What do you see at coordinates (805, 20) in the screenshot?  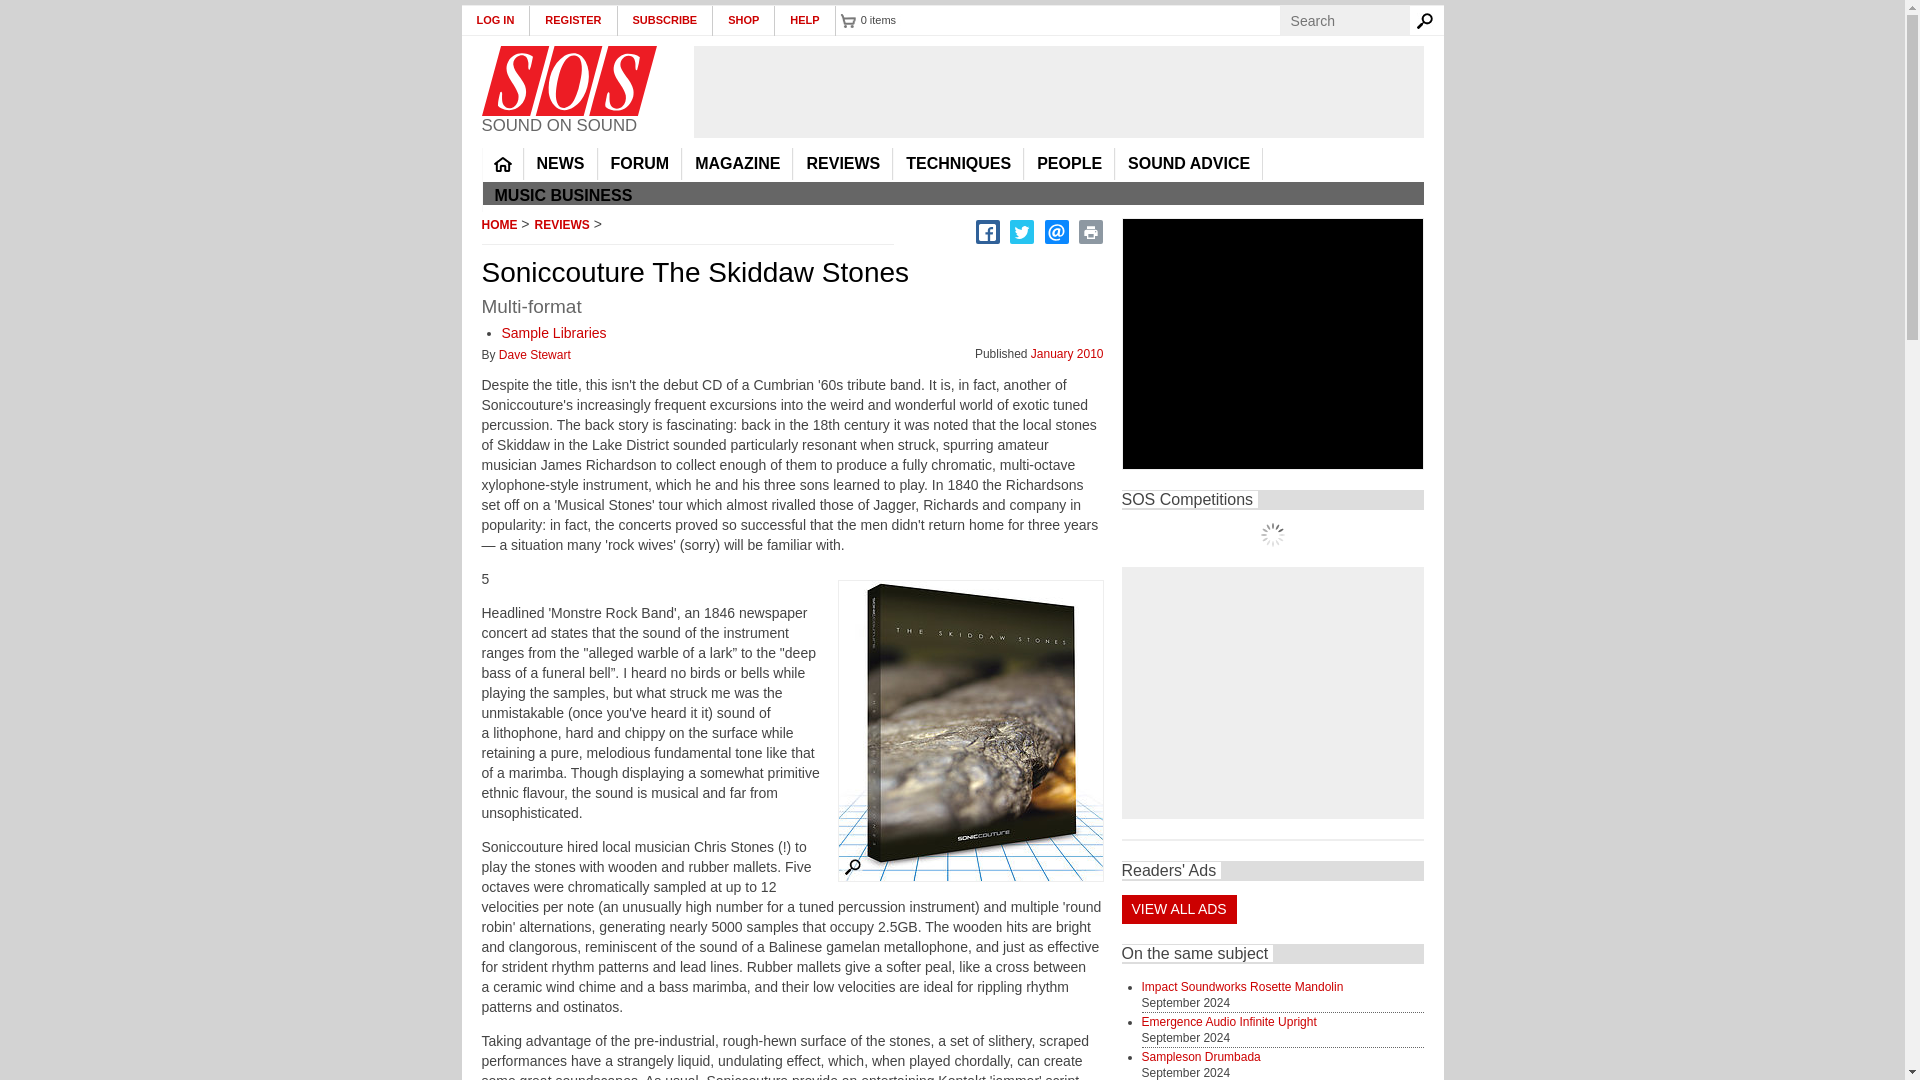 I see `HELP` at bounding box center [805, 20].